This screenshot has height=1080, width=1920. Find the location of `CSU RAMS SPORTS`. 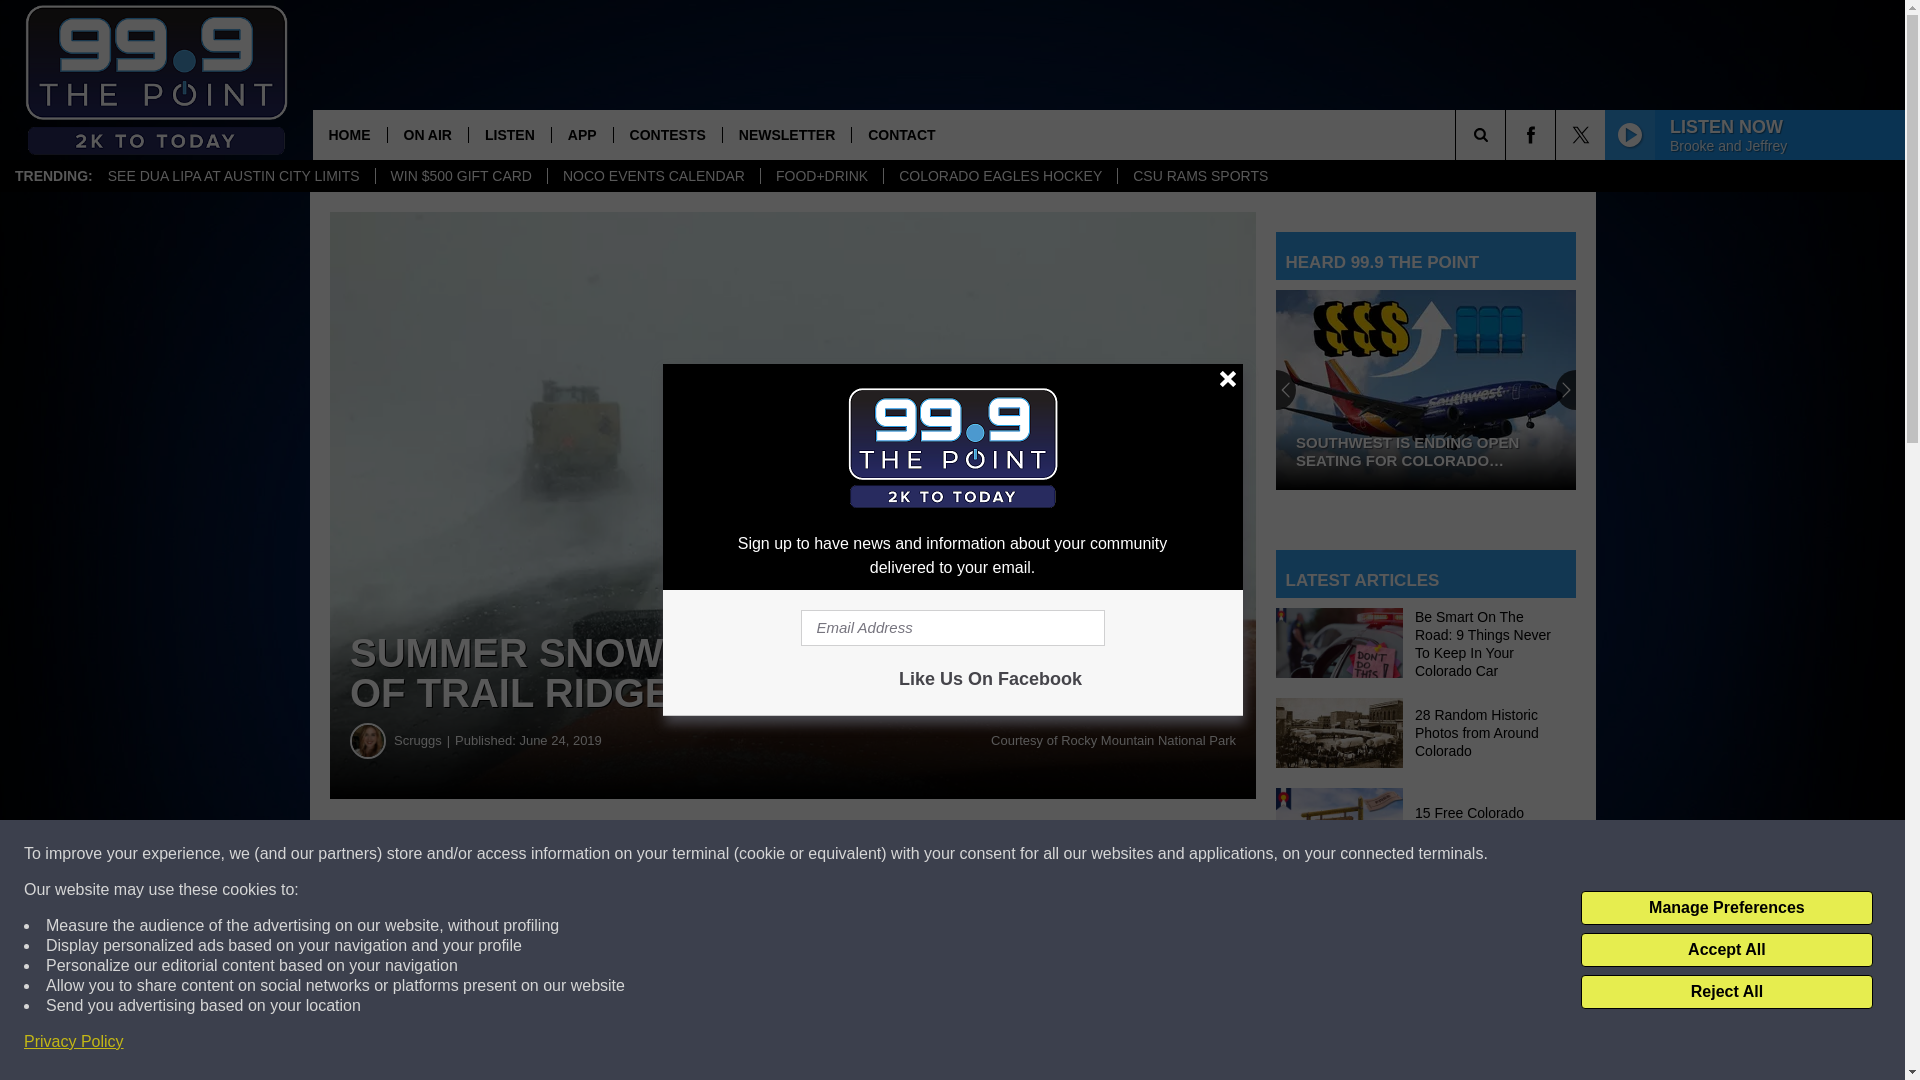

CSU RAMS SPORTS is located at coordinates (1200, 176).